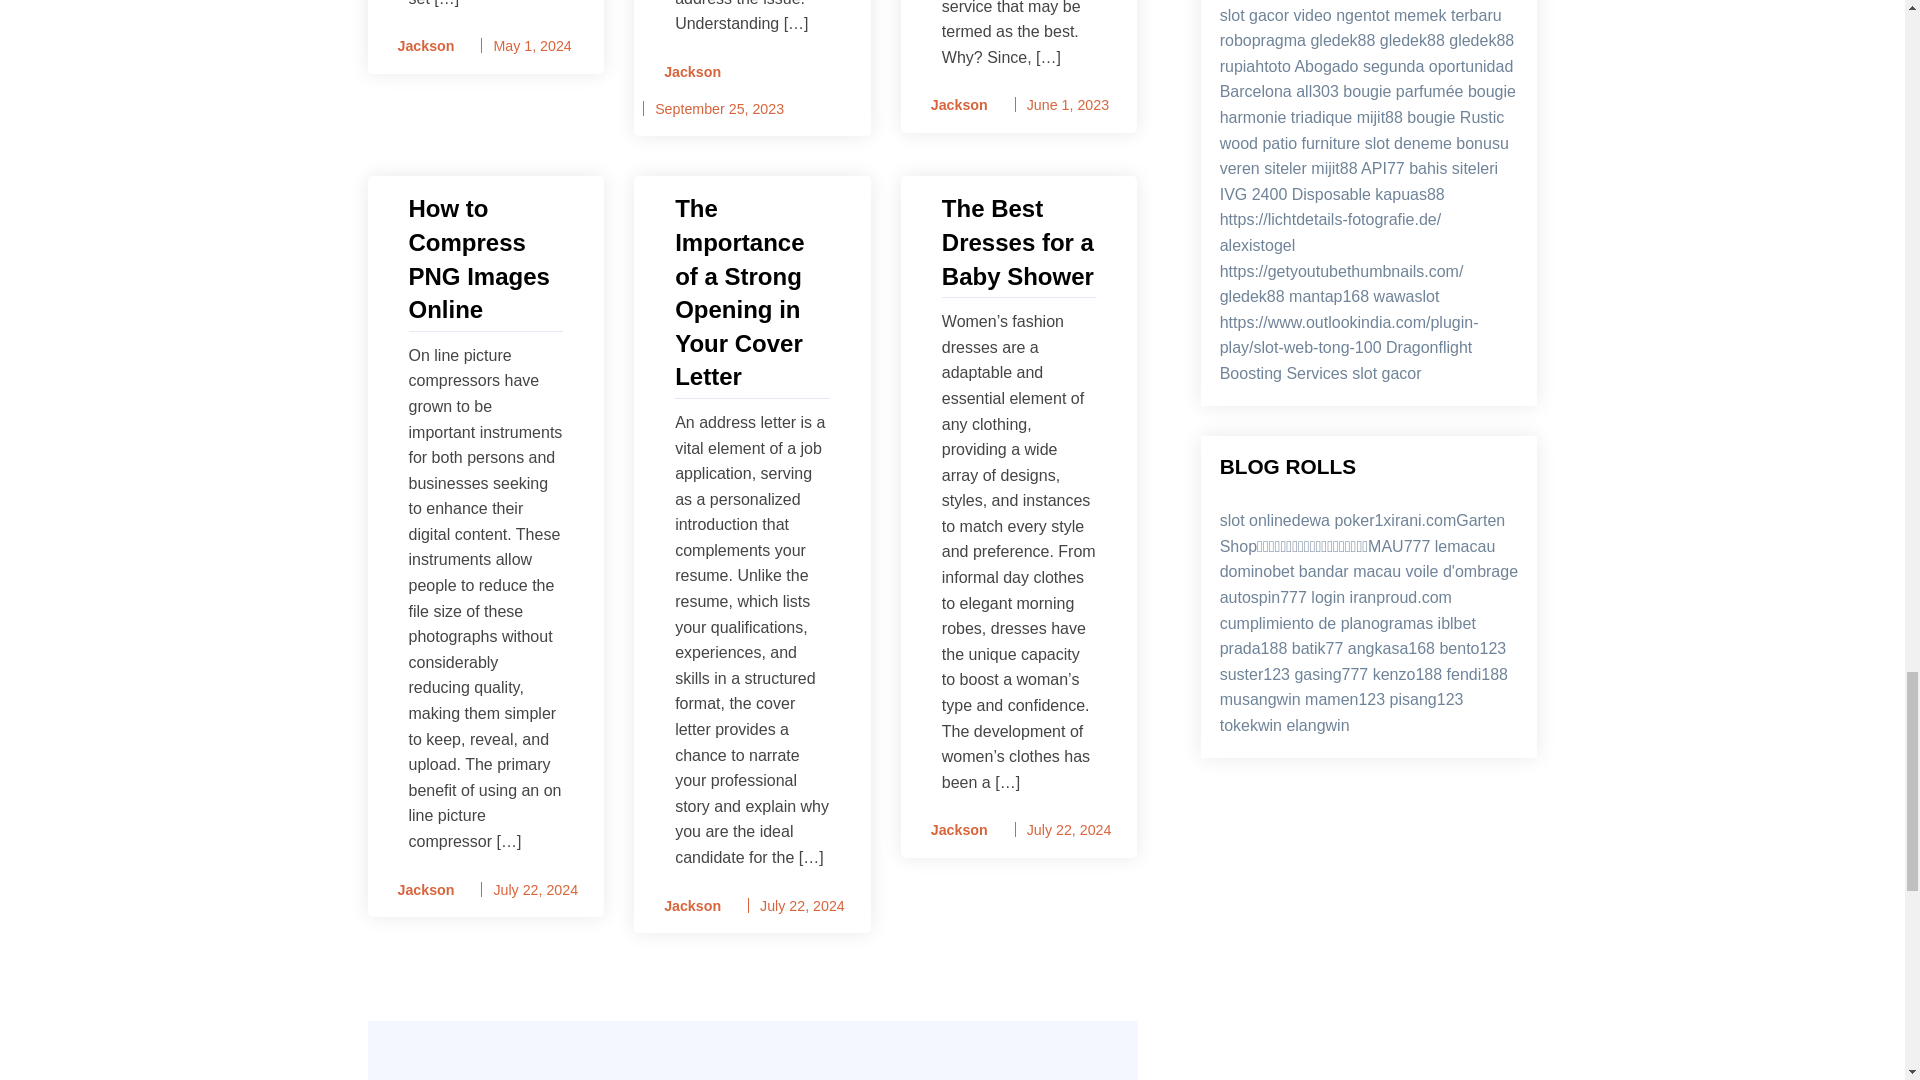 The image size is (1920, 1080). Describe the element at coordinates (1069, 830) in the screenshot. I see `July 22, 2024` at that location.